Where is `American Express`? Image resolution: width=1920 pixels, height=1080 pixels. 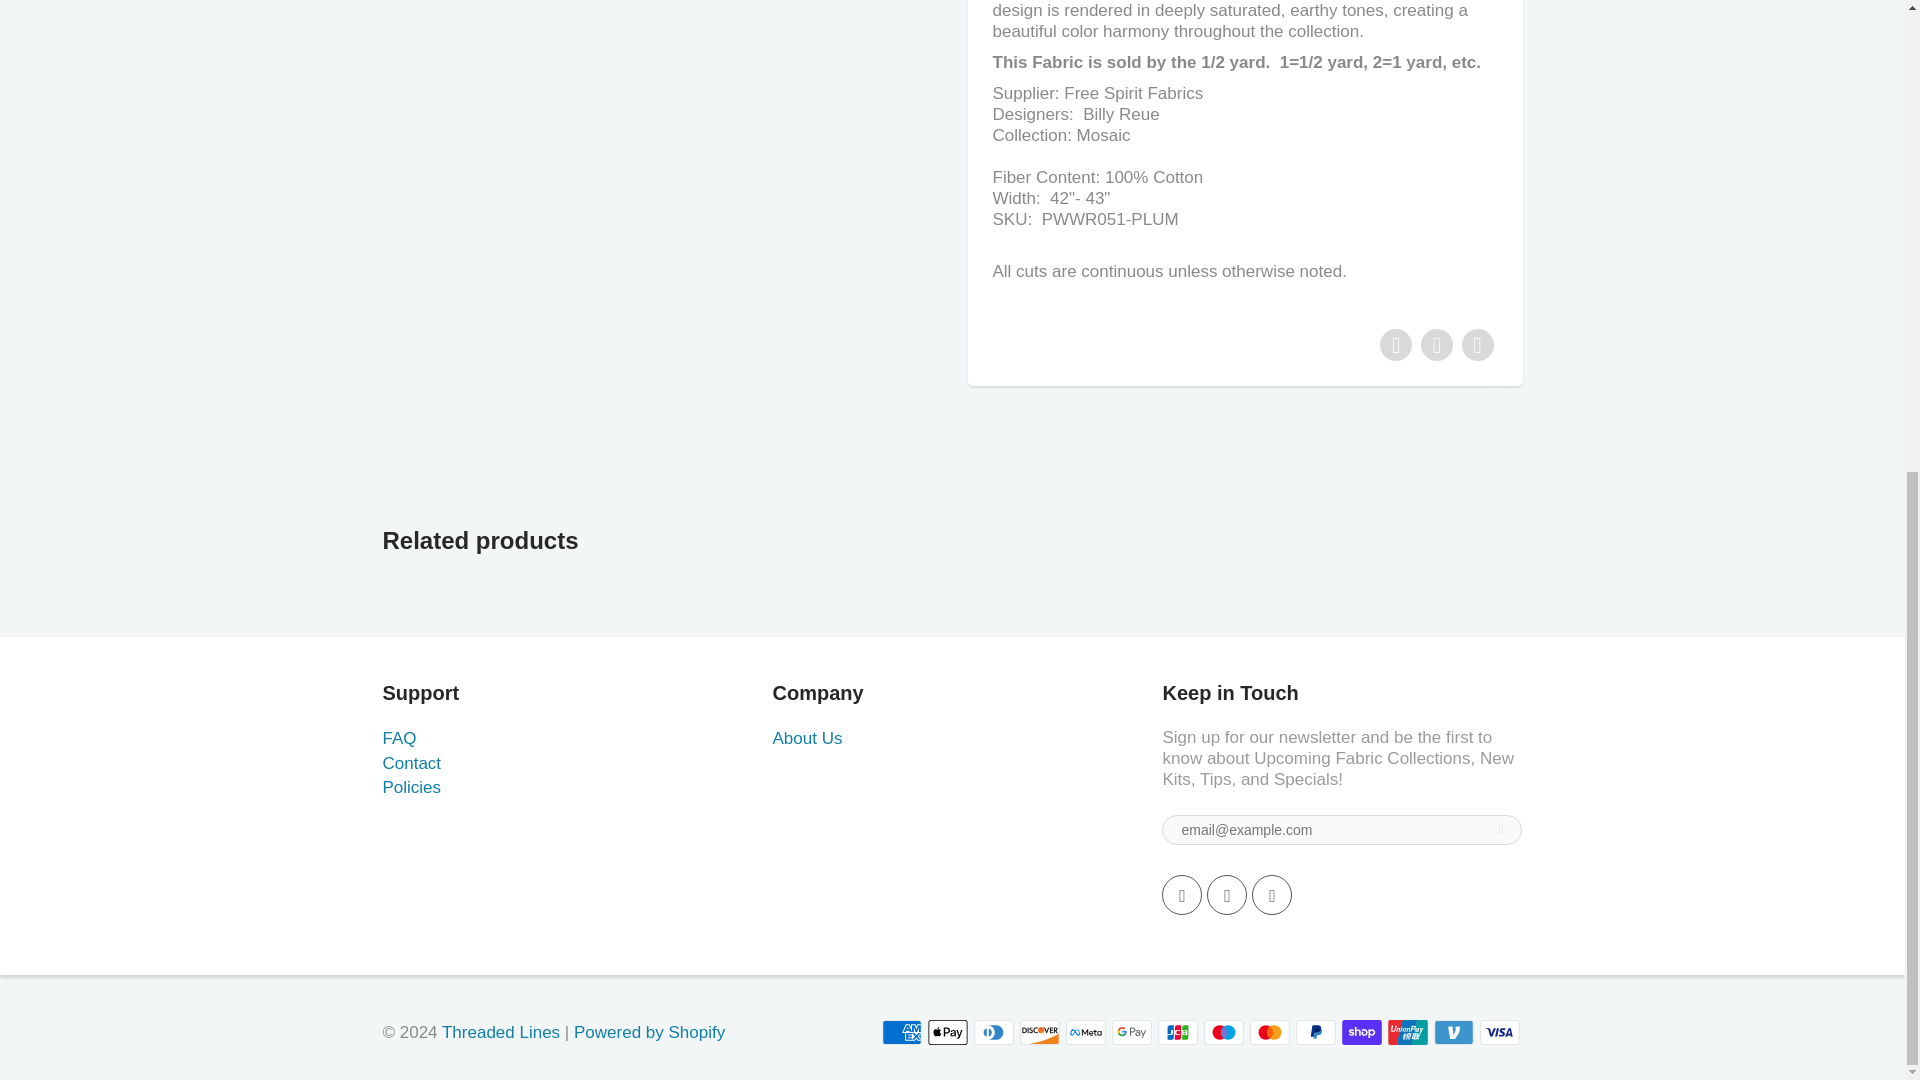 American Express is located at coordinates (901, 1032).